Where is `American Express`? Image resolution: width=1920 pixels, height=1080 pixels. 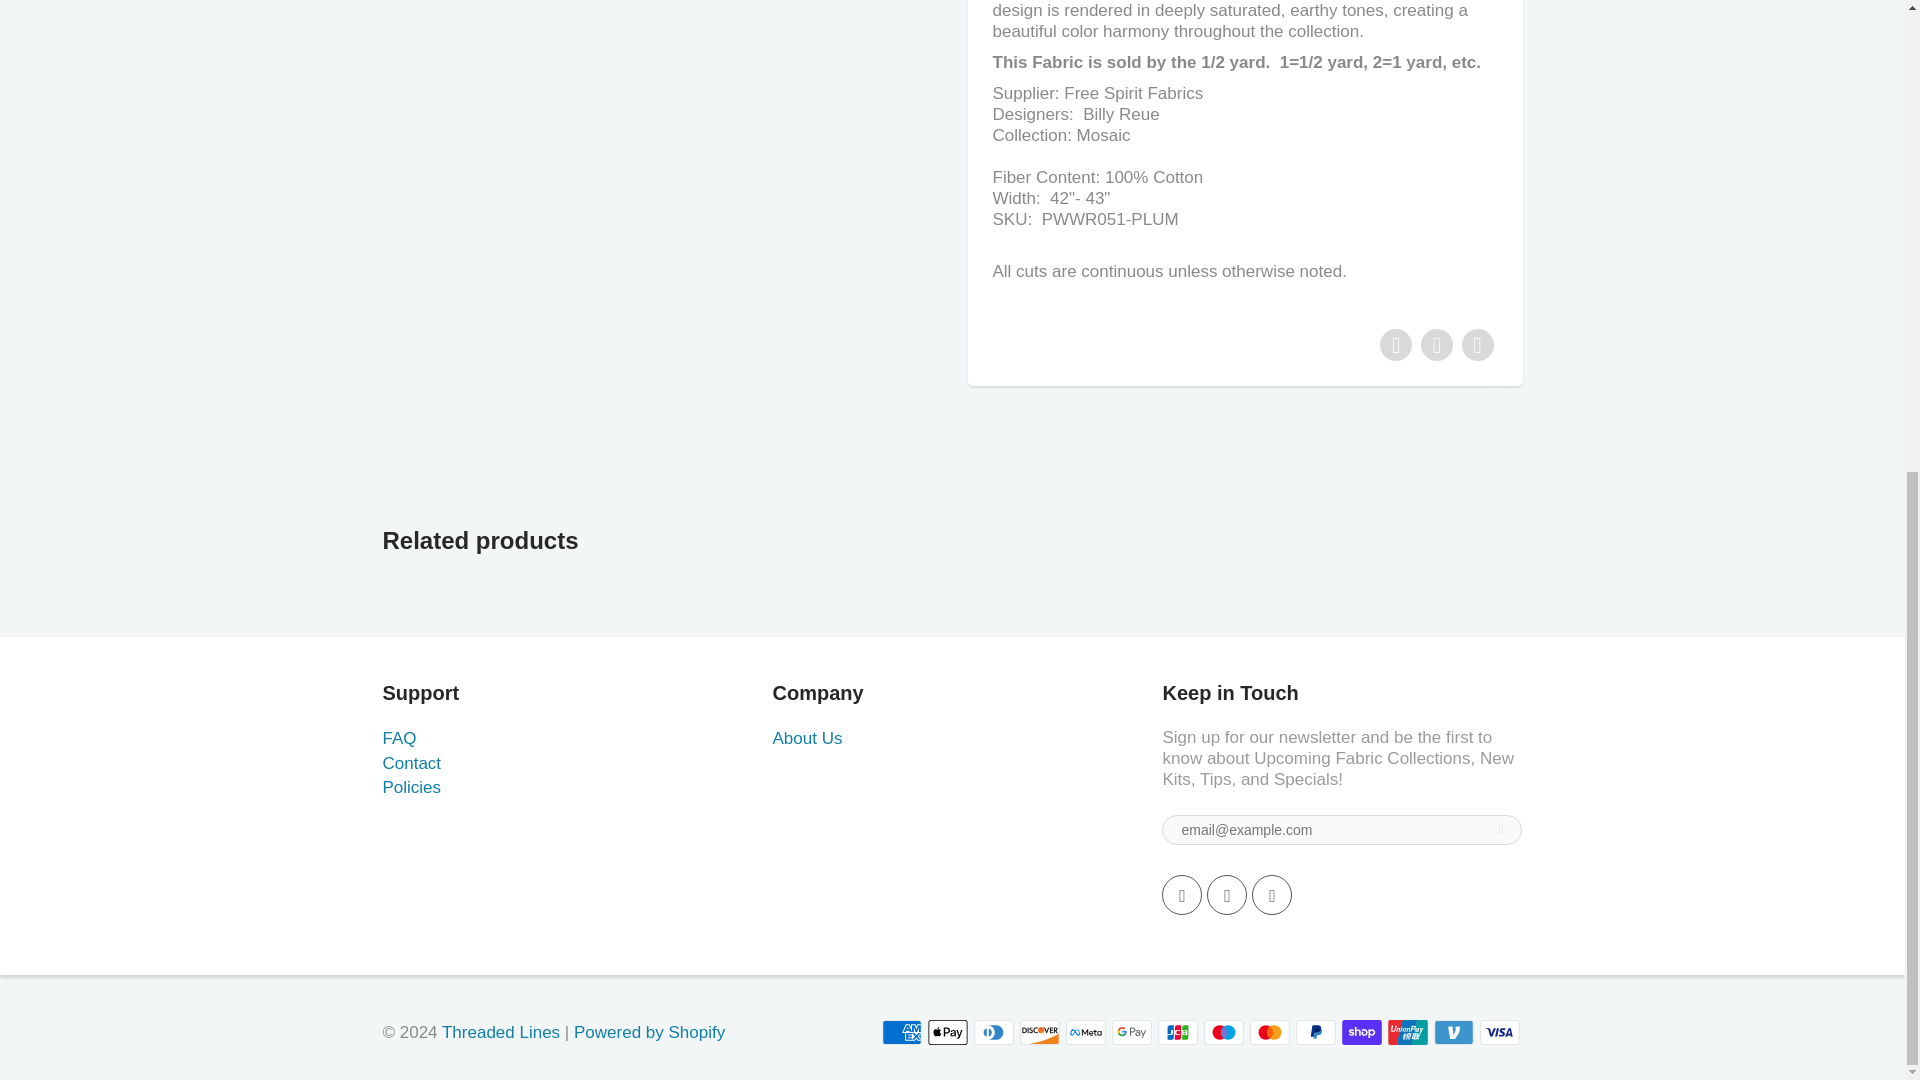 American Express is located at coordinates (901, 1032).